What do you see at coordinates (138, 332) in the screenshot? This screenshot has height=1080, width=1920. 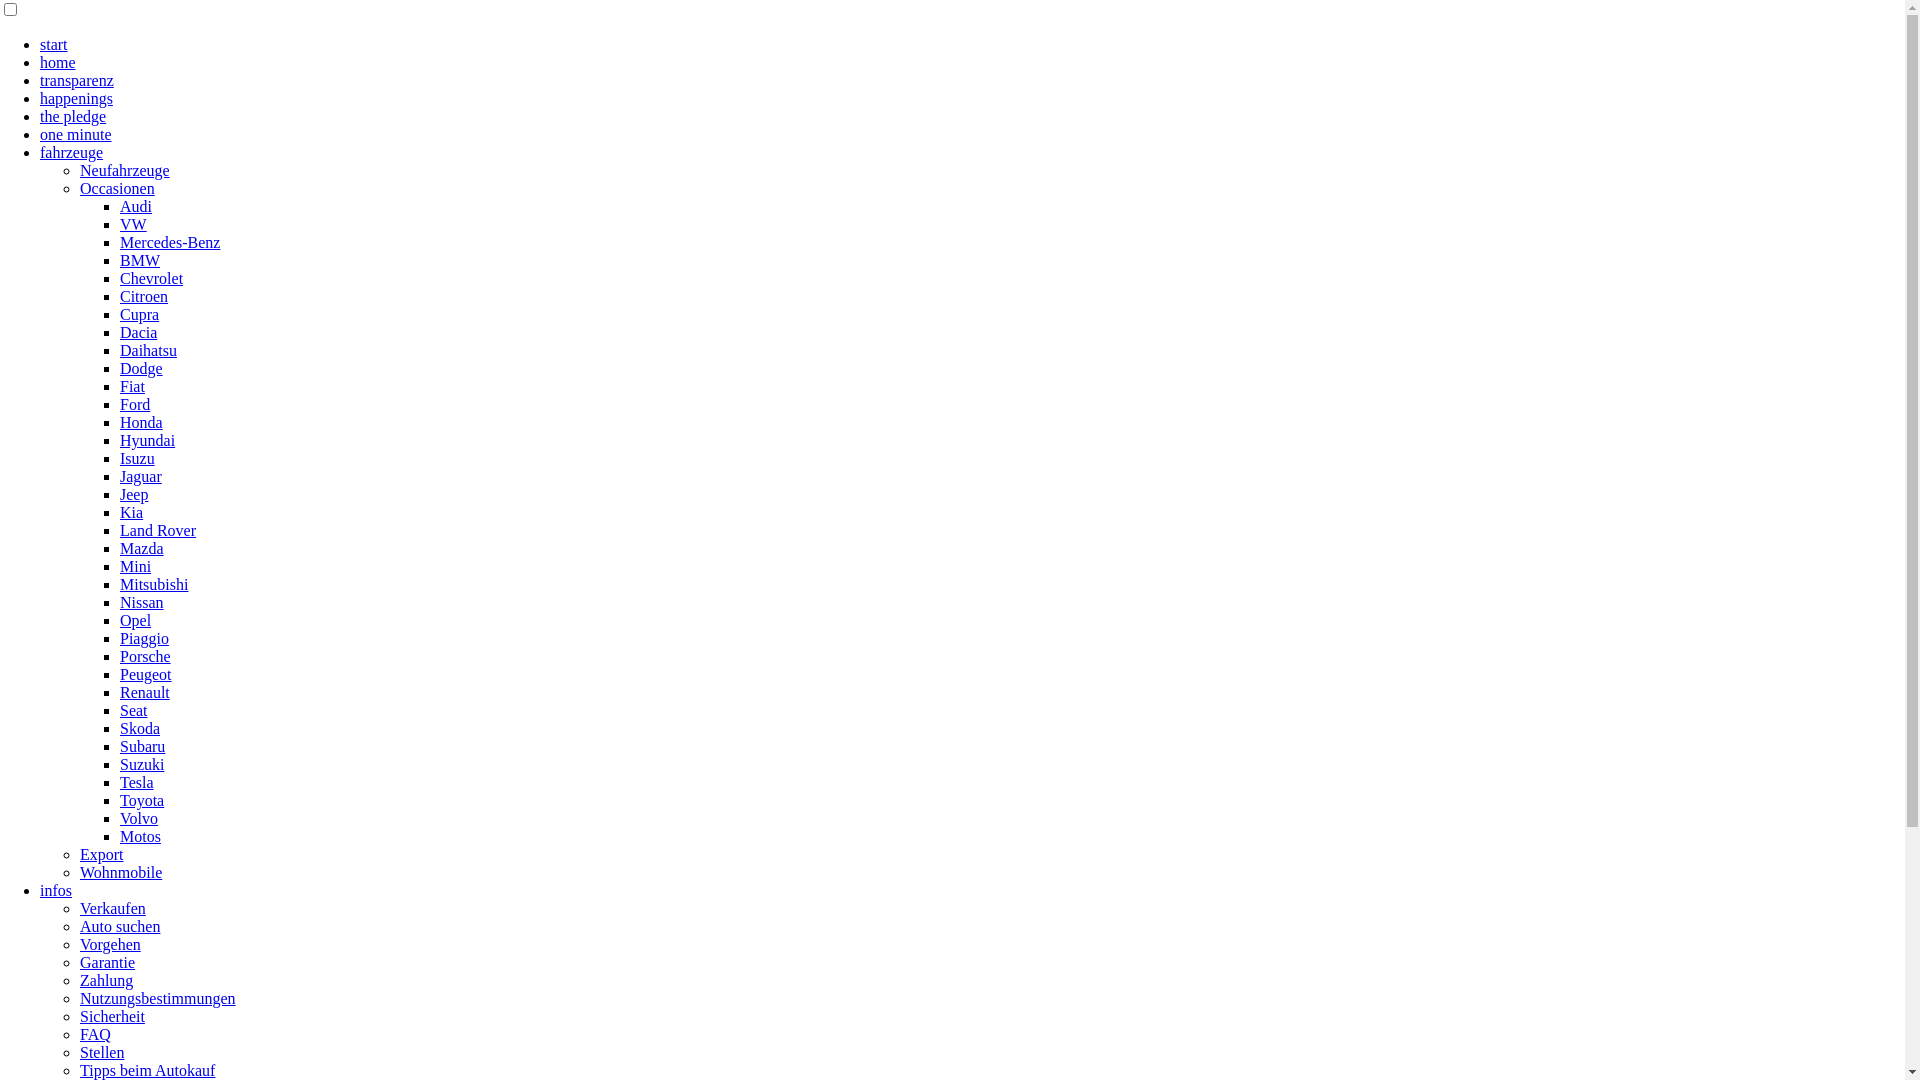 I see `Dacia` at bounding box center [138, 332].